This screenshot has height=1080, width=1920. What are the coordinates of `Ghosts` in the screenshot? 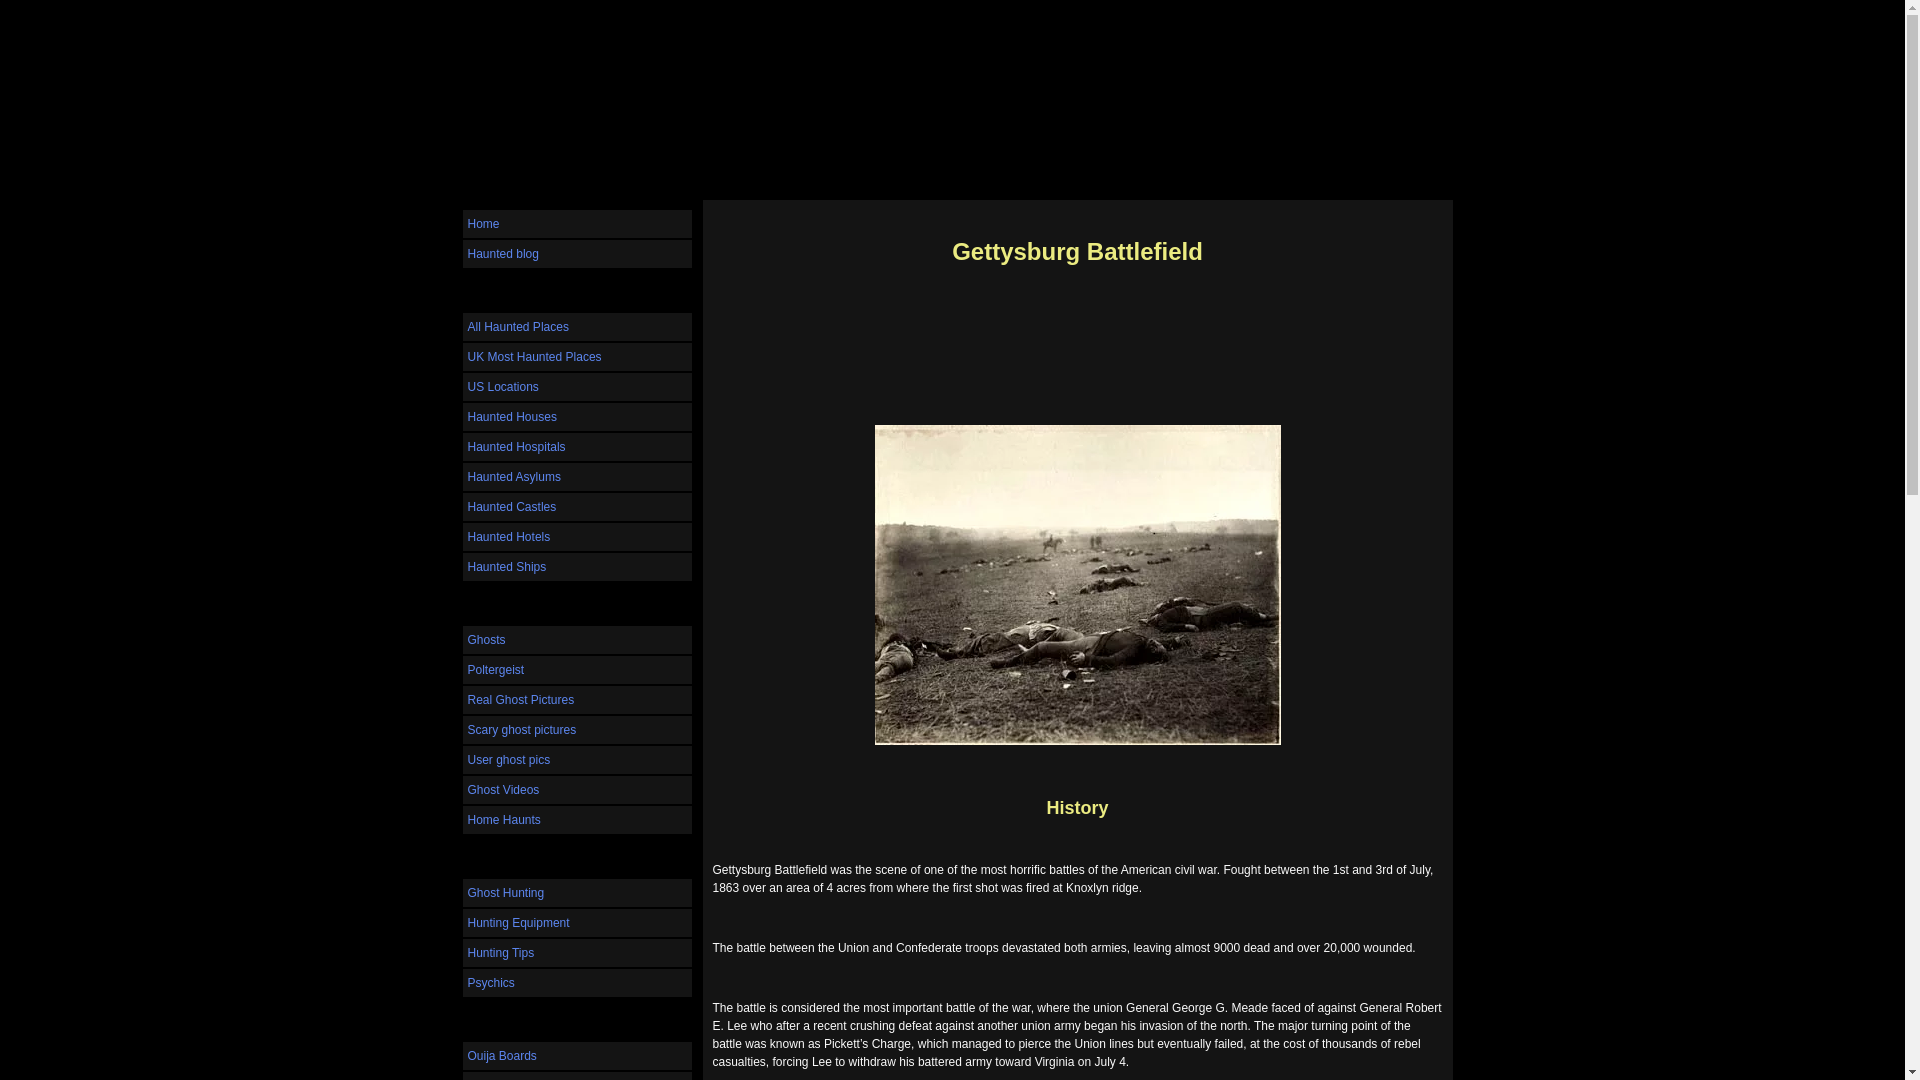 It's located at (576, 640).